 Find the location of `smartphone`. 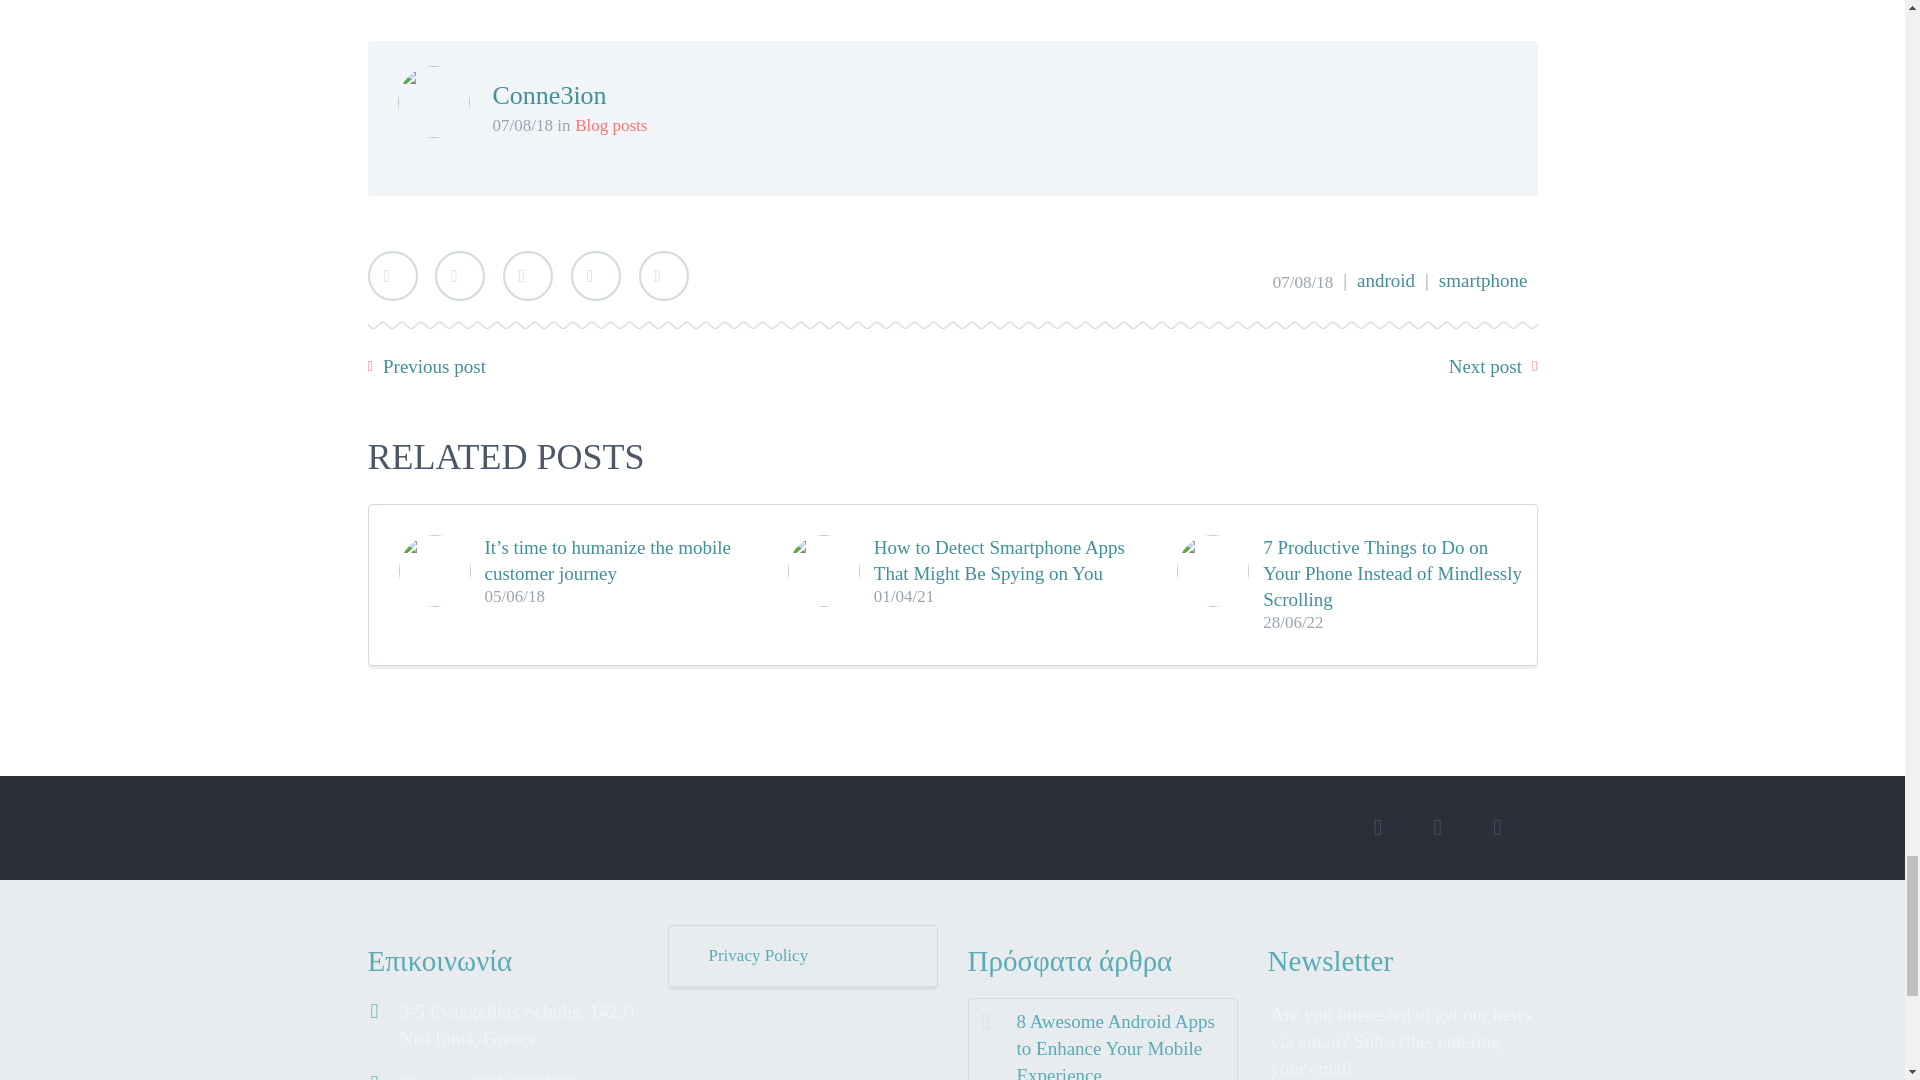

smartphone is located at coordinates (1482, 280).